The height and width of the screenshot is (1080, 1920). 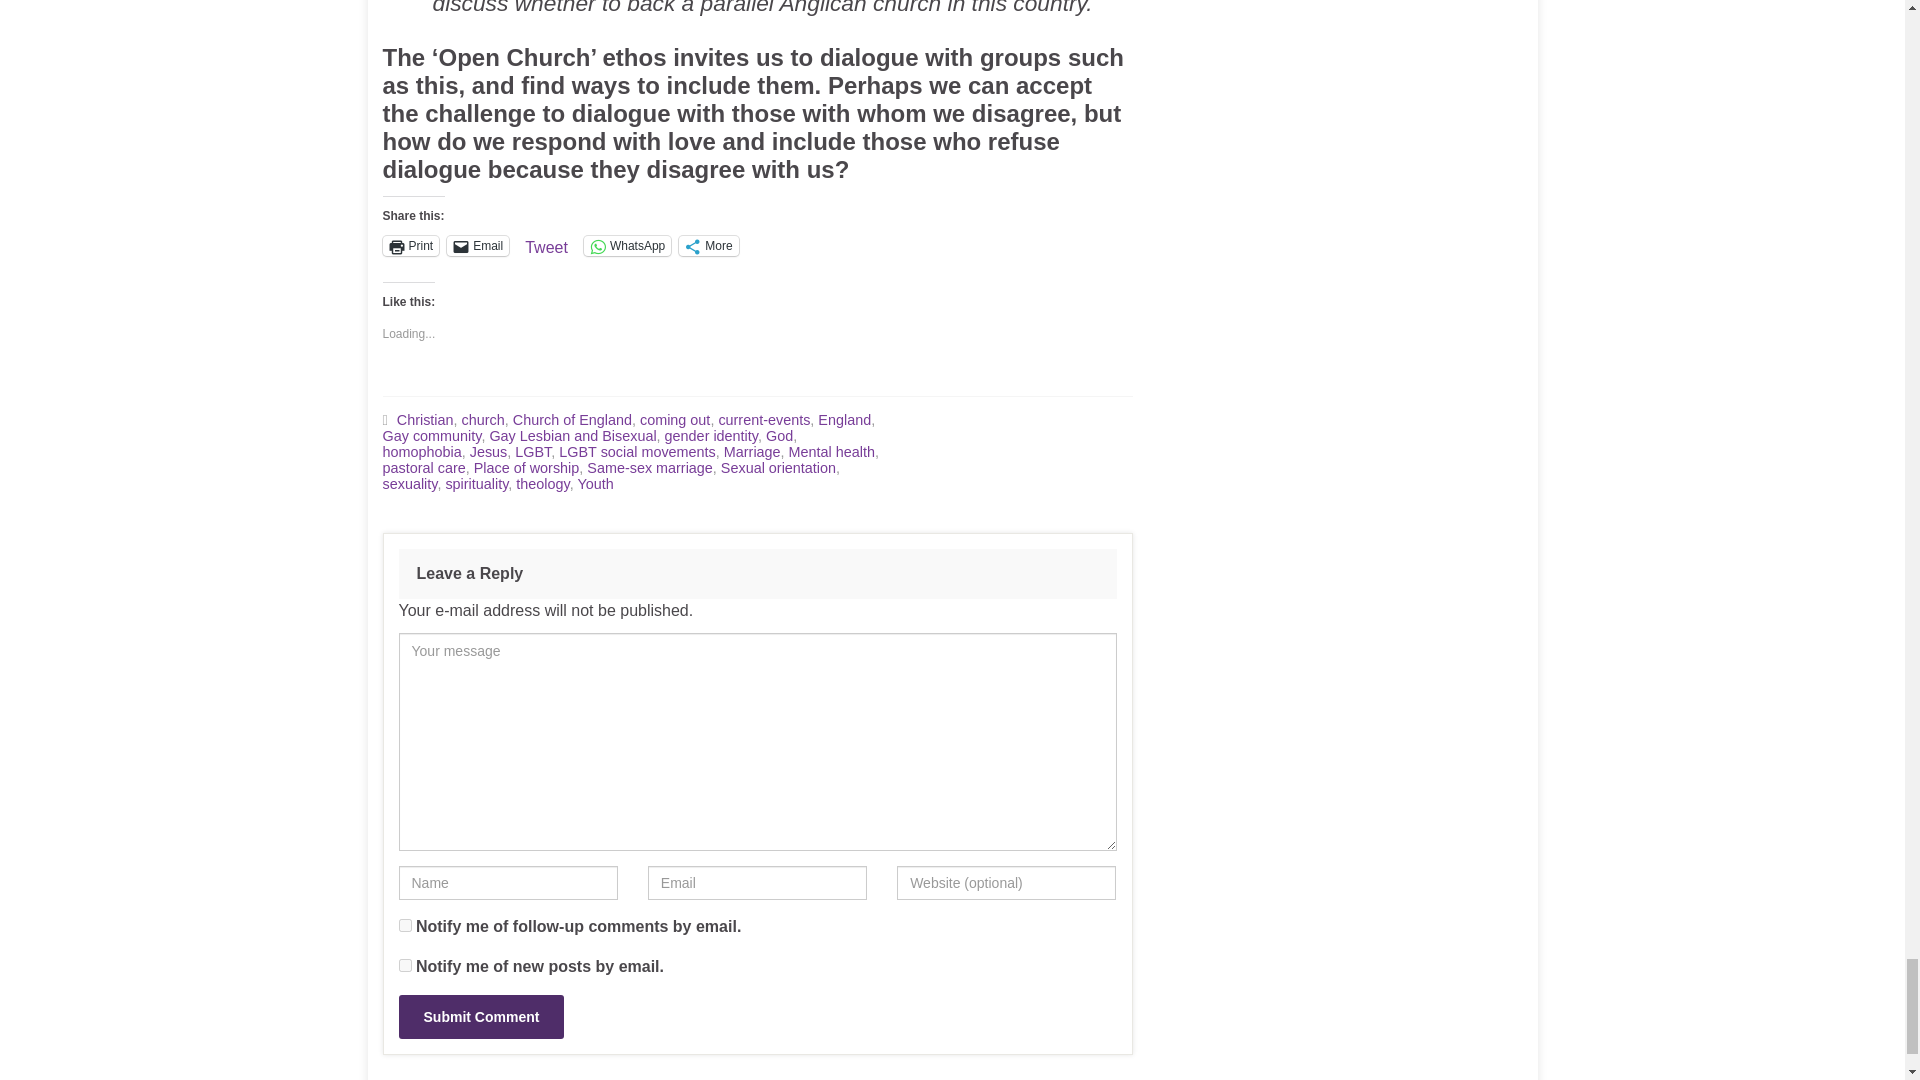 I want to click on subscribe, so click(x=404, y=966).